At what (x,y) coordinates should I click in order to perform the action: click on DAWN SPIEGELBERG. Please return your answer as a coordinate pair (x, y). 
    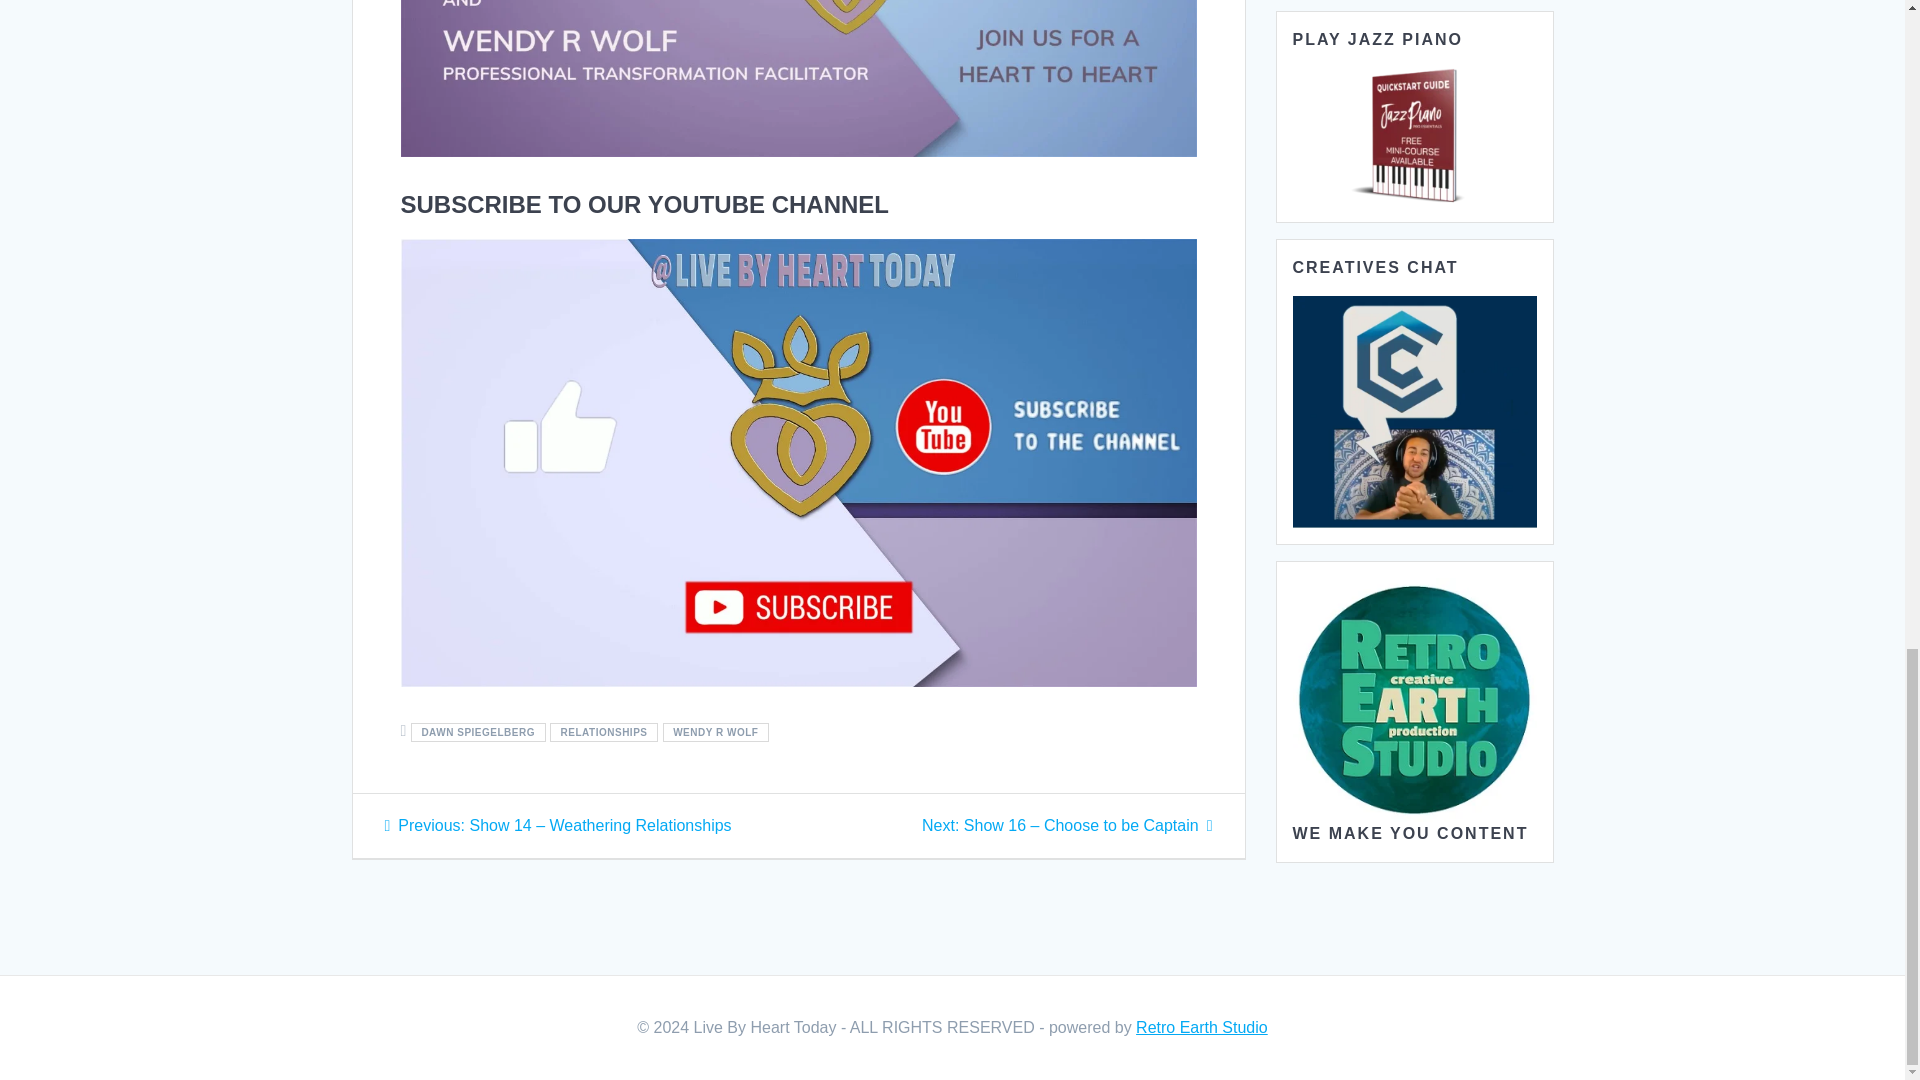
    Looking at the image, I should click on (478, 732).